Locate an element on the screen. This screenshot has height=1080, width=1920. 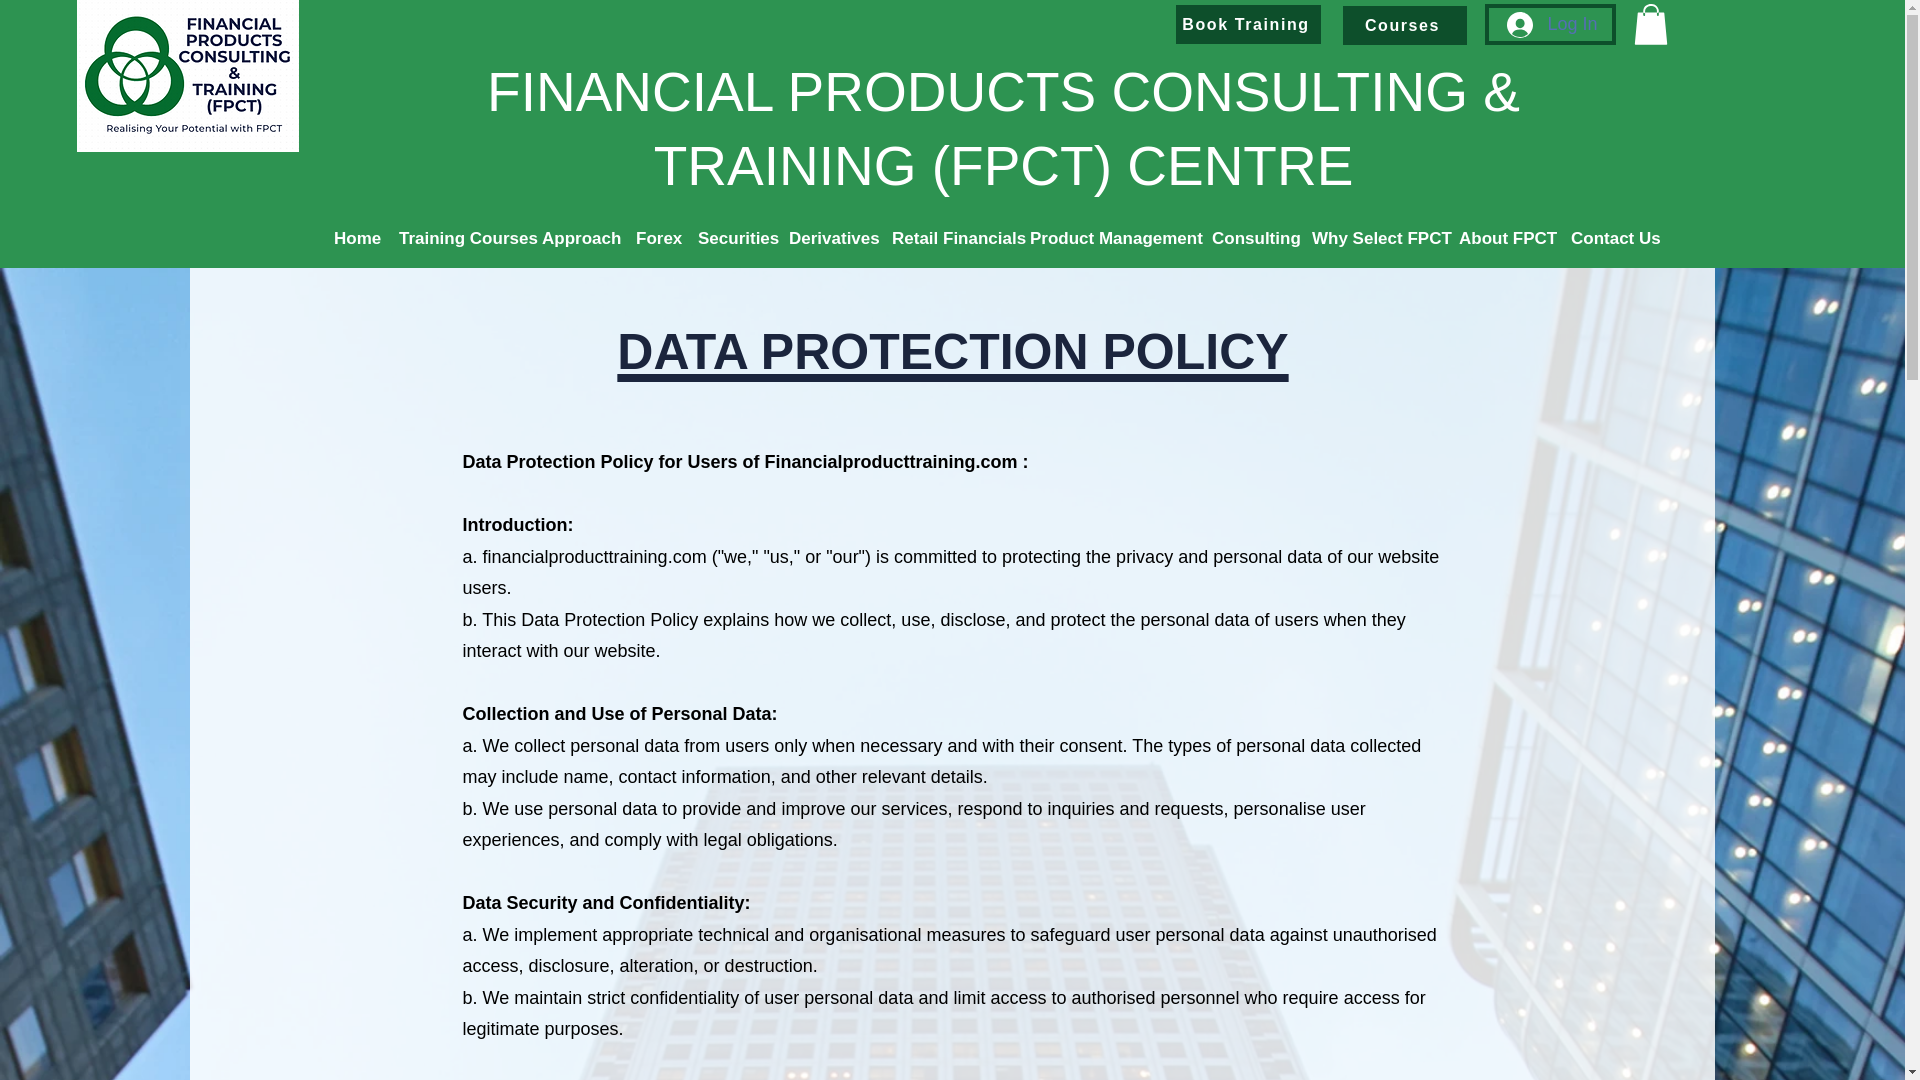
Derivatives is located at coordinates (830, 238).